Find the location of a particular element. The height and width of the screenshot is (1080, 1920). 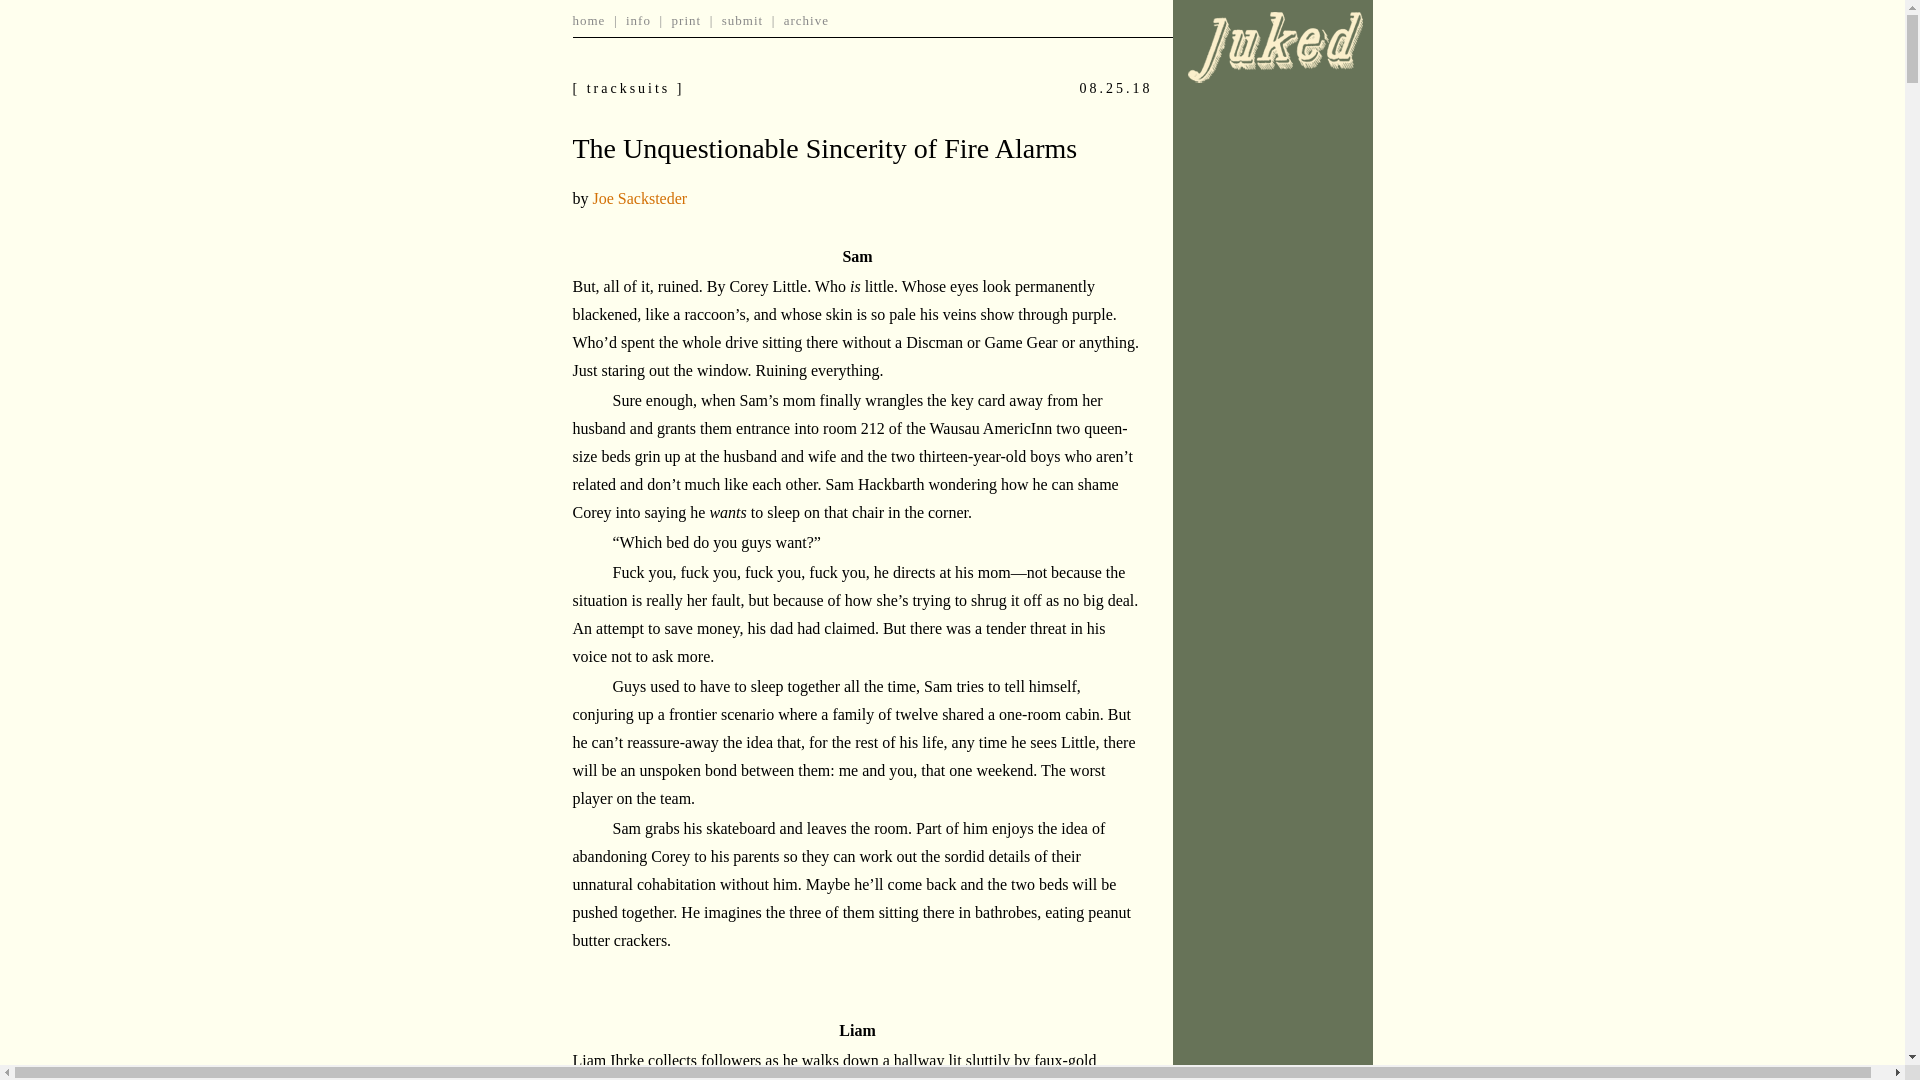

info is located at coordinates (638, 20).